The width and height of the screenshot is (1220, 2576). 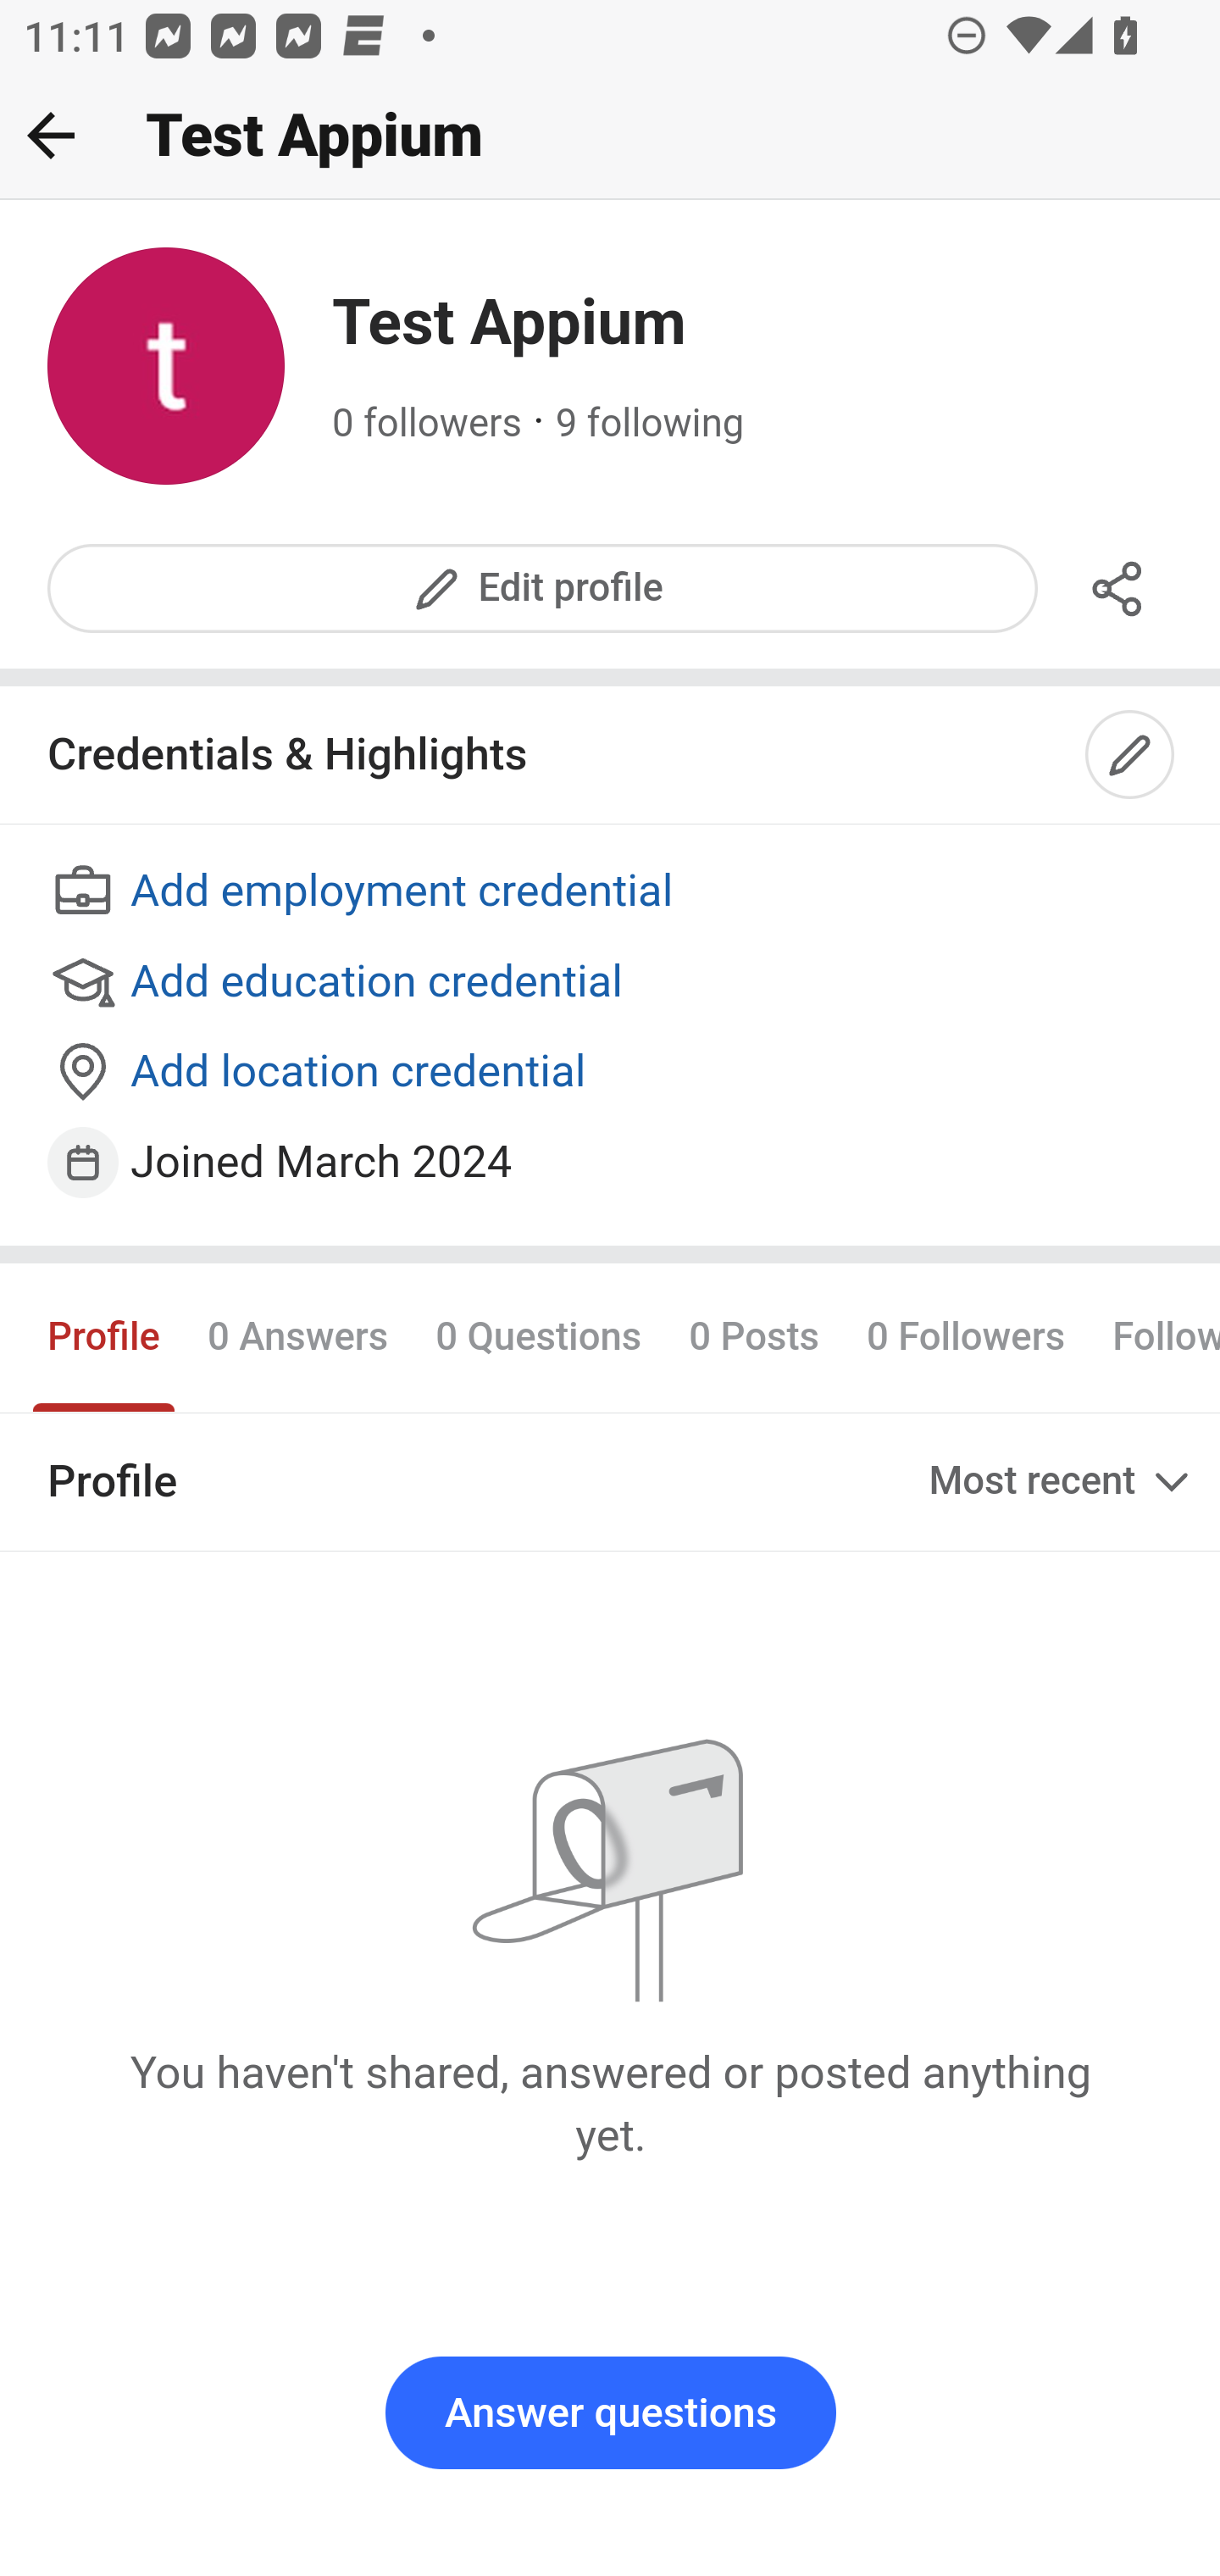 I want to click on 0 Posts, so click(x=754, y=1336).